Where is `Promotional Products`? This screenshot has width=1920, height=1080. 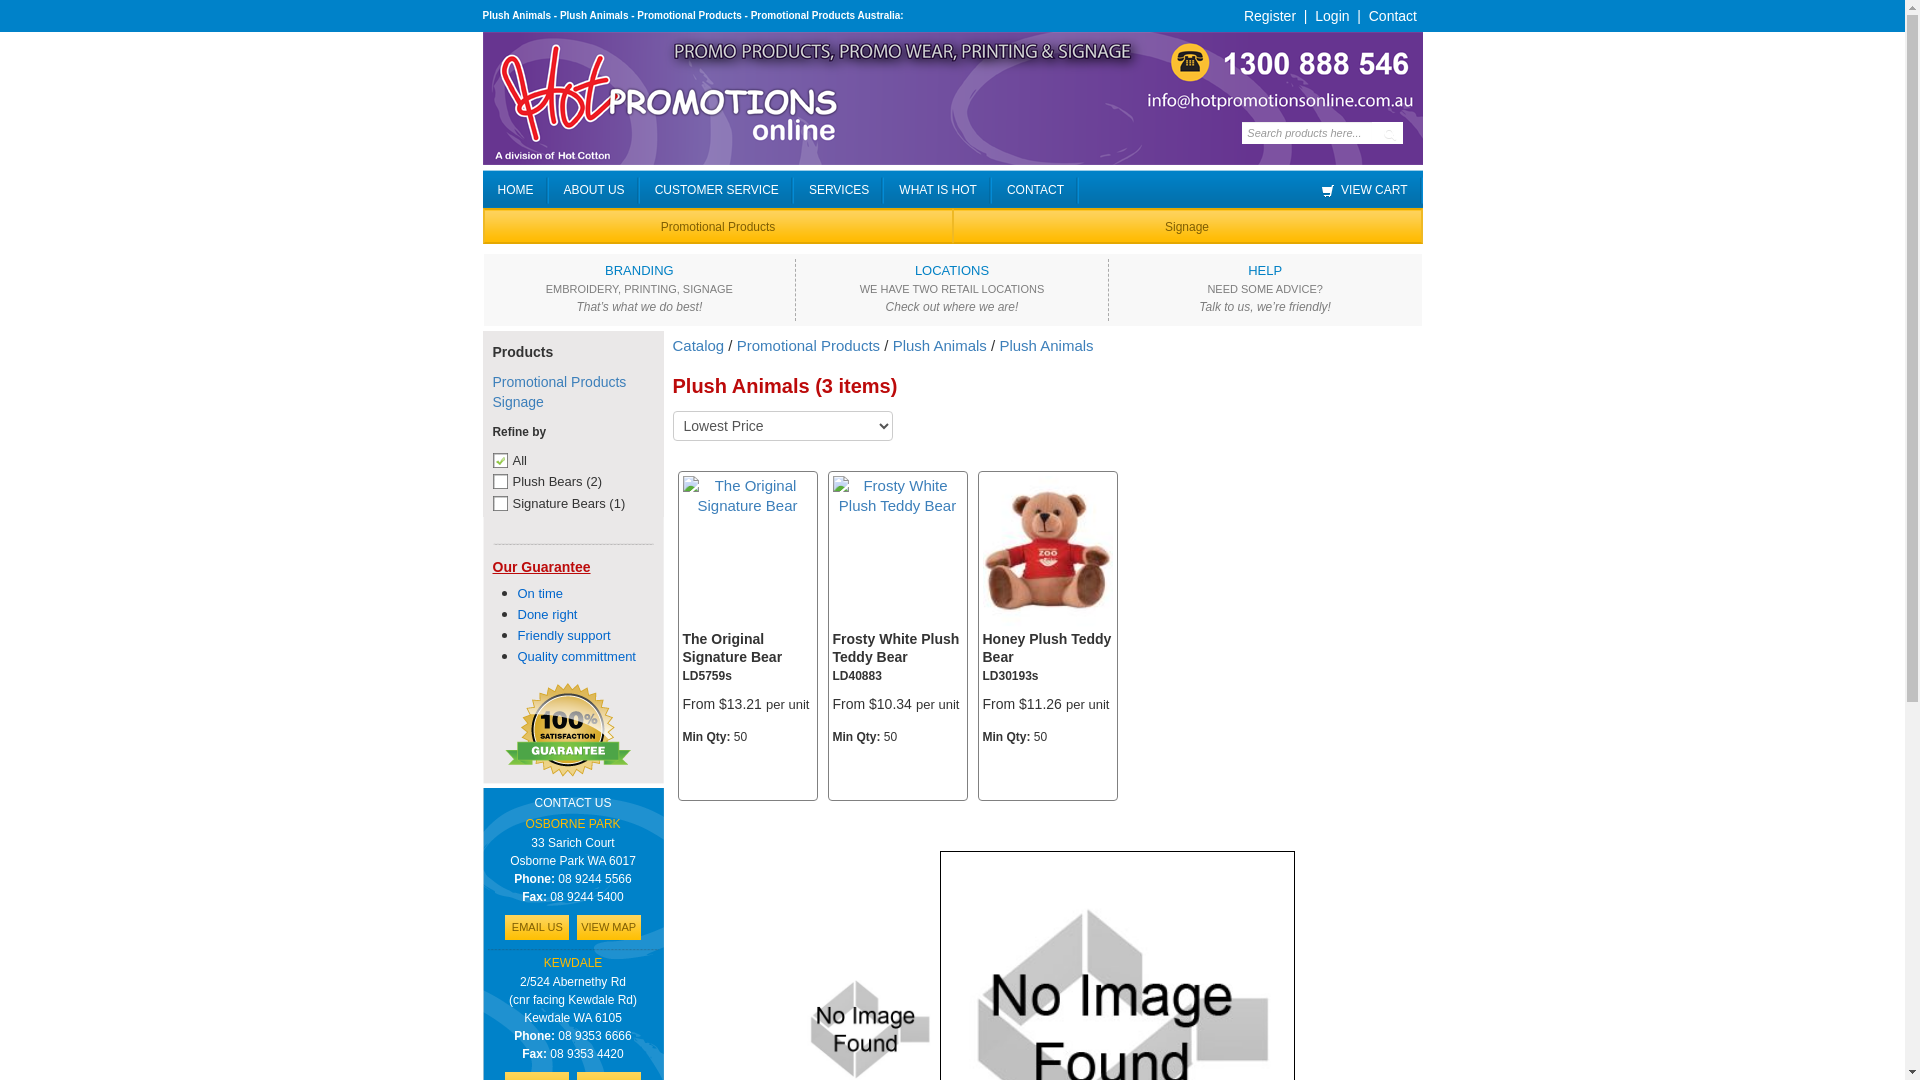 Promotional Products is located at coordinates (808, 346).